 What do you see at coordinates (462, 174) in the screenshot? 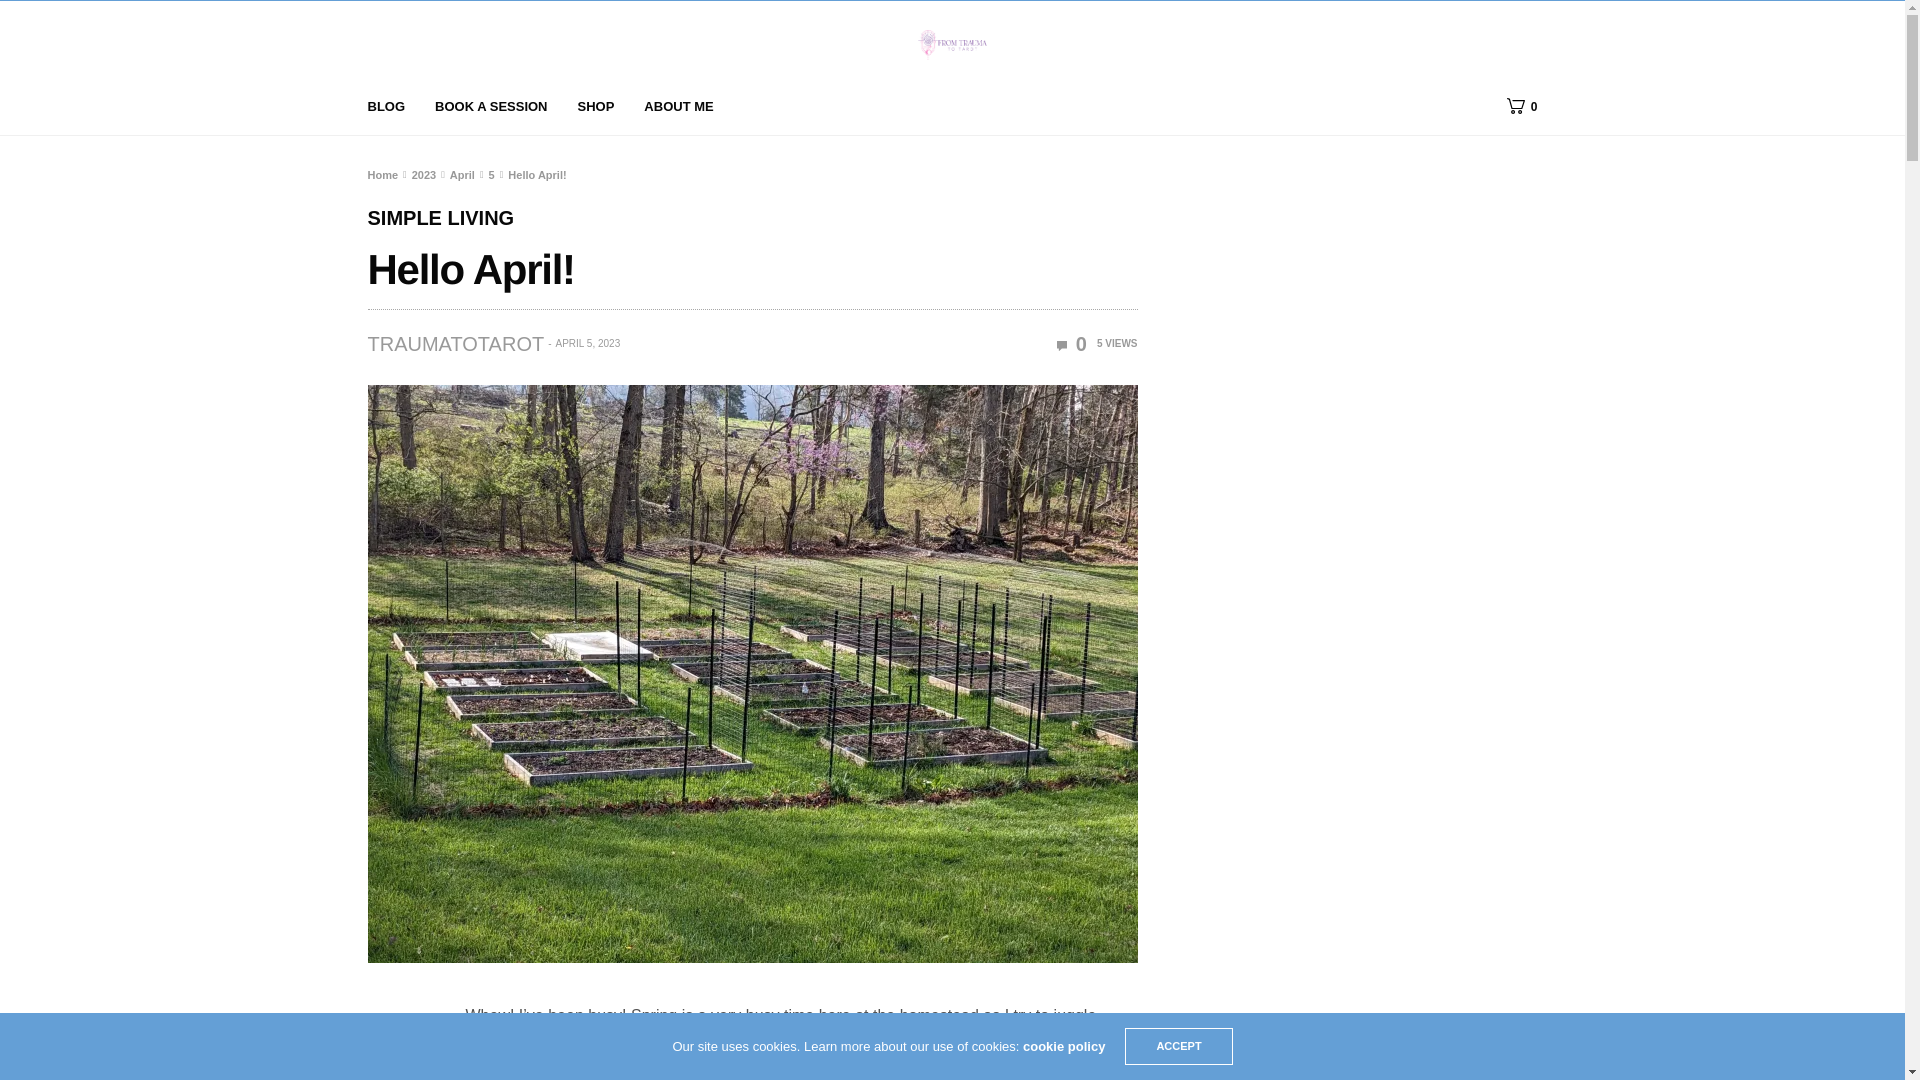
I see `April` at bounding box center [462, 174].